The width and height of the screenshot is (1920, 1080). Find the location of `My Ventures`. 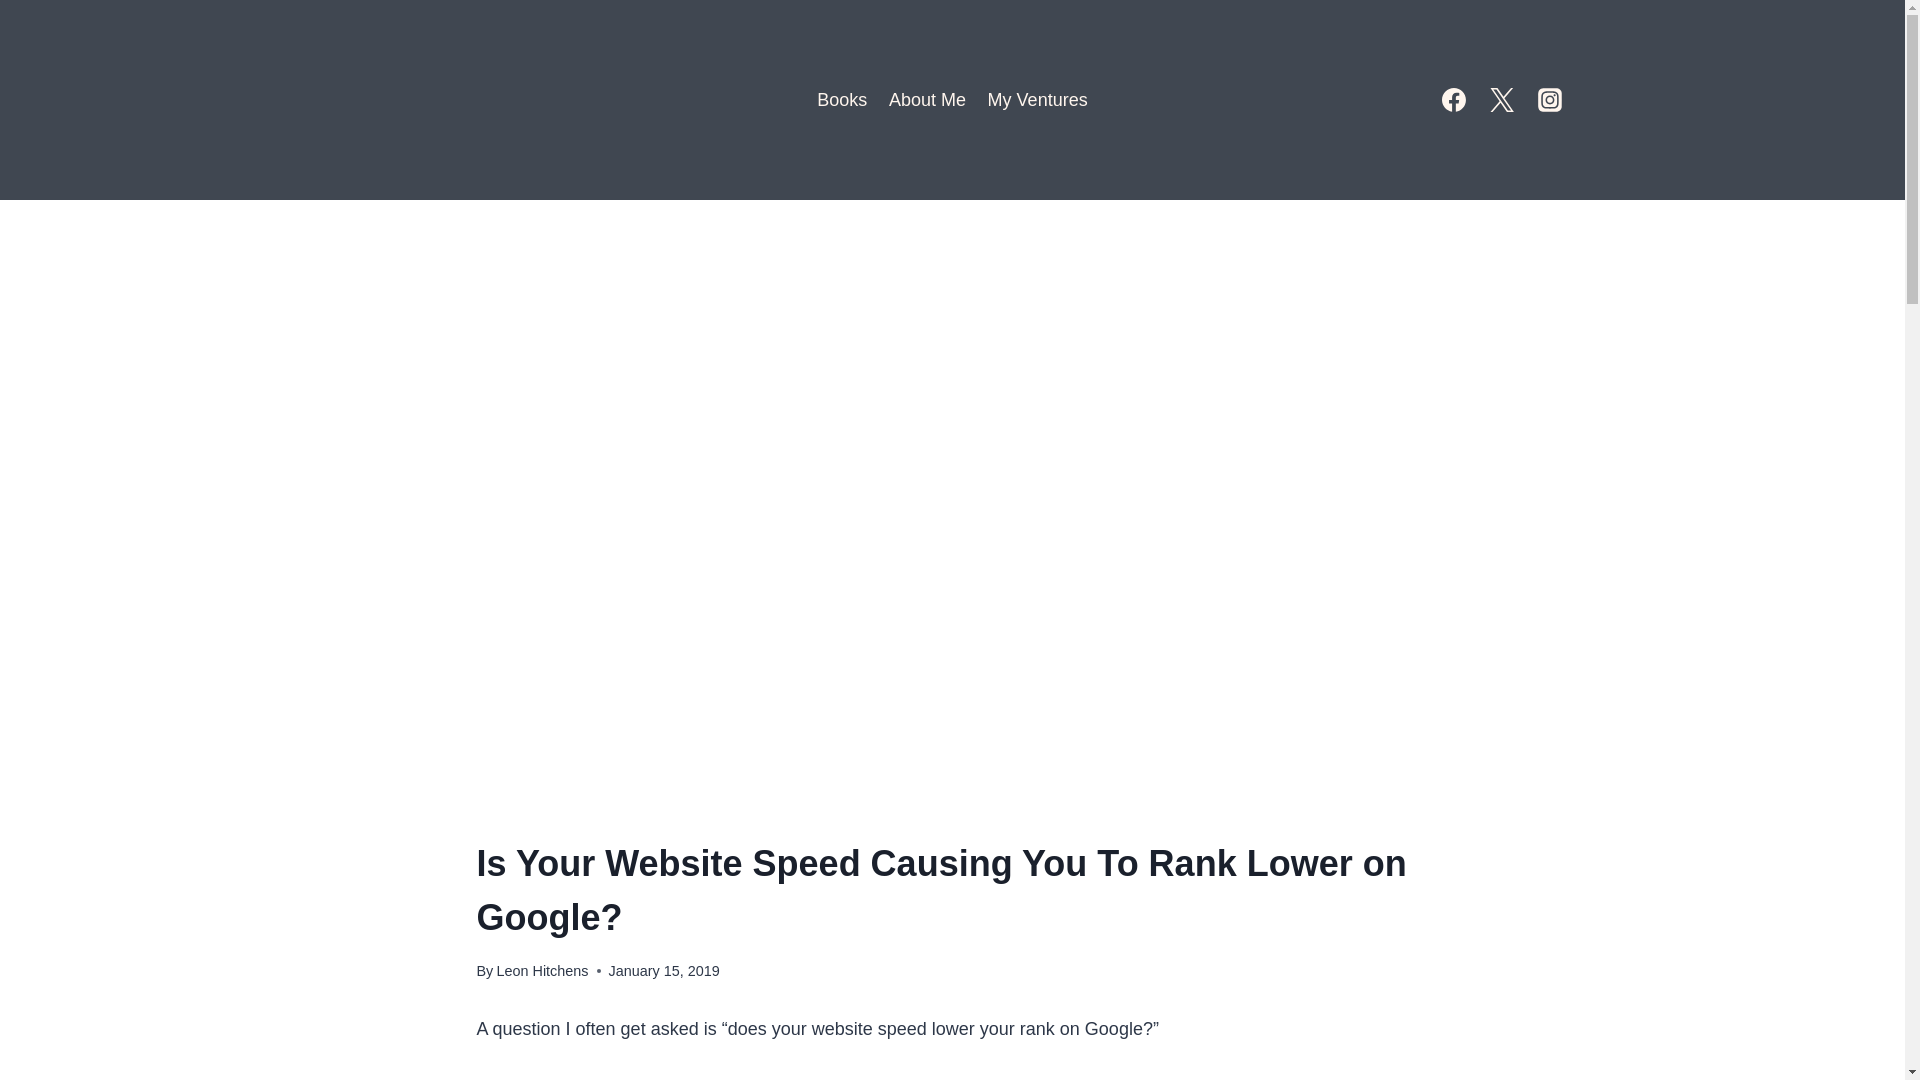

My Ventures is located at coordinates (1038, 100).